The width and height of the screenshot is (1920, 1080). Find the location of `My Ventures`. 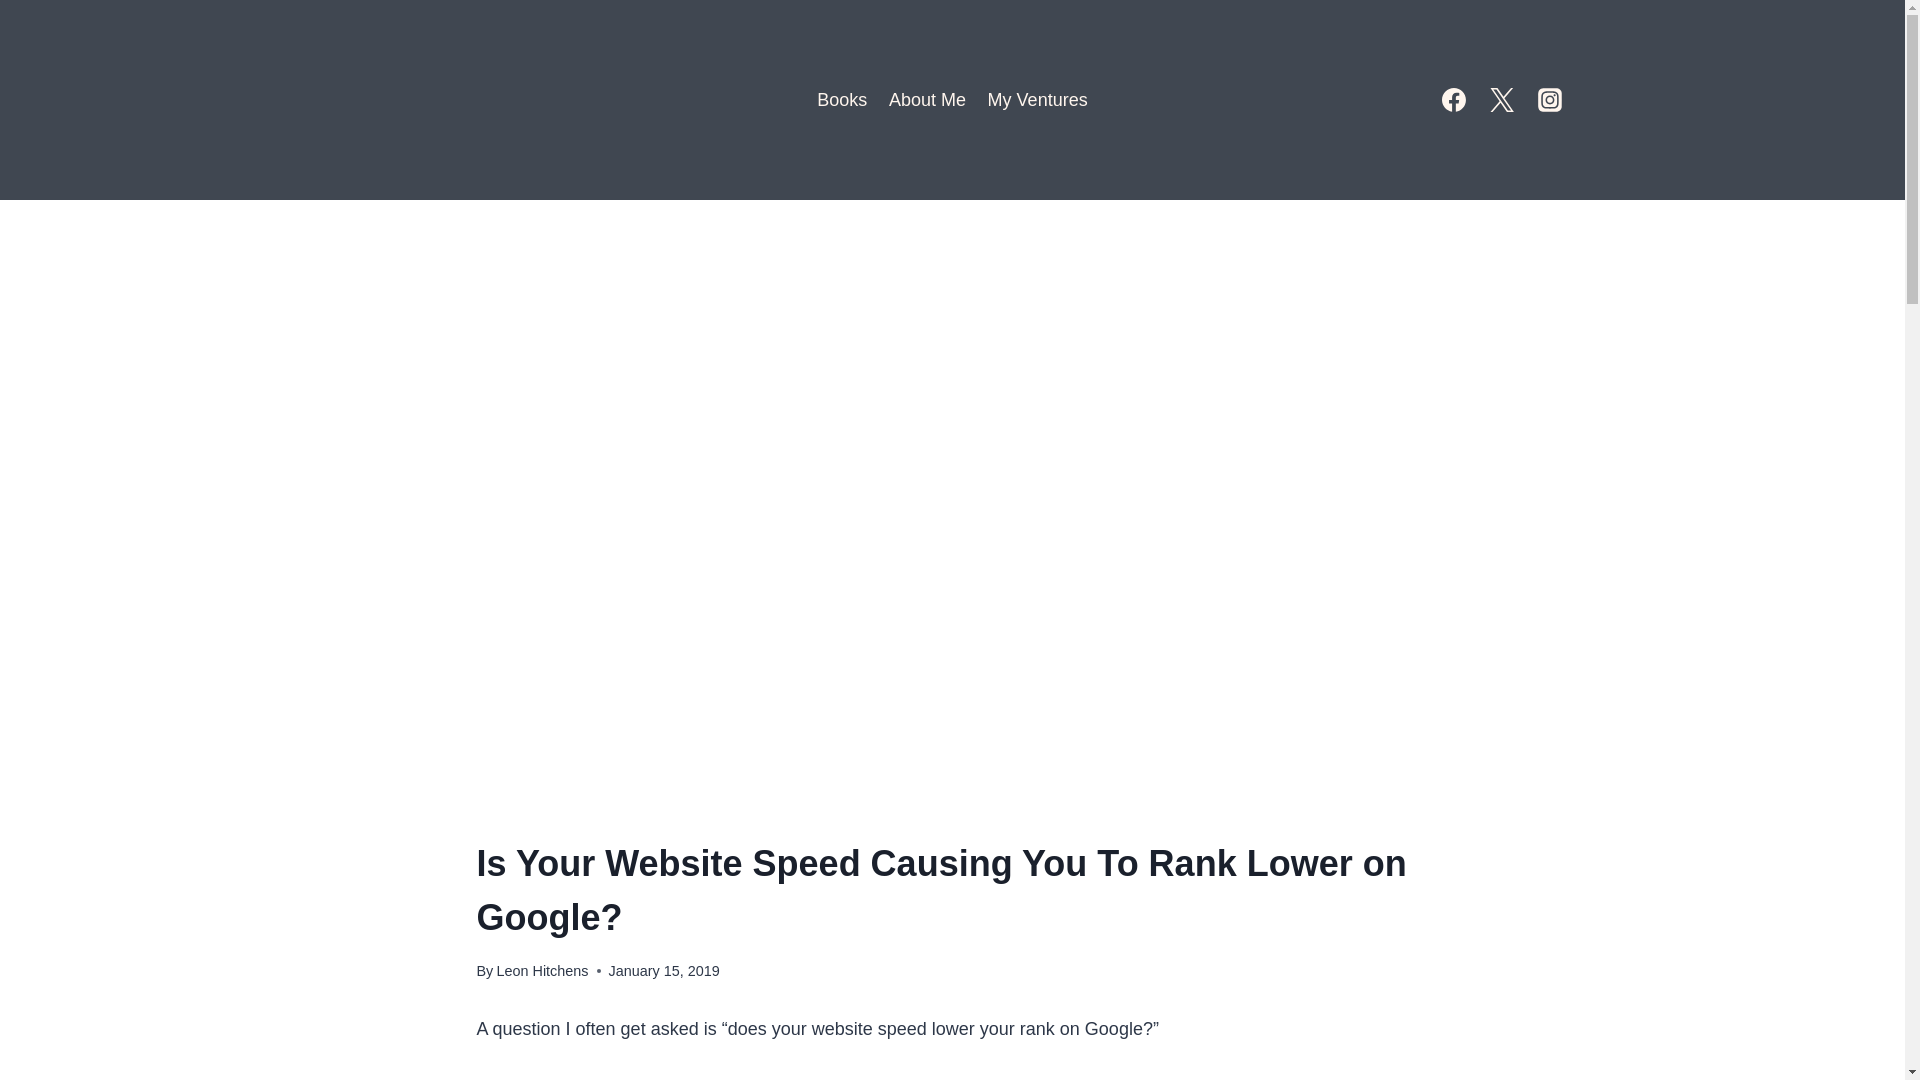

My Ventures is located at coordinates (1038, 100).